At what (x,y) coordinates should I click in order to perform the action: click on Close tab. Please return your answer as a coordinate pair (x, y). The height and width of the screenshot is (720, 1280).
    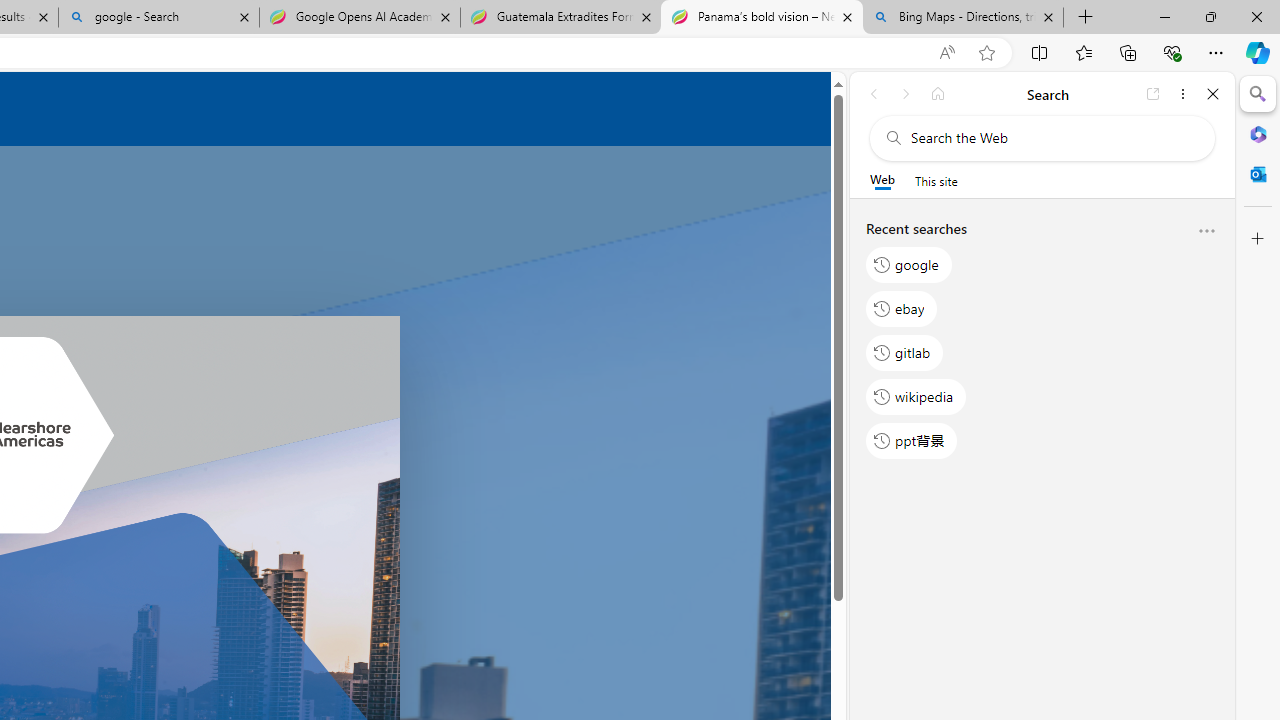
    Looking at the image, I should click on (1048, 16).